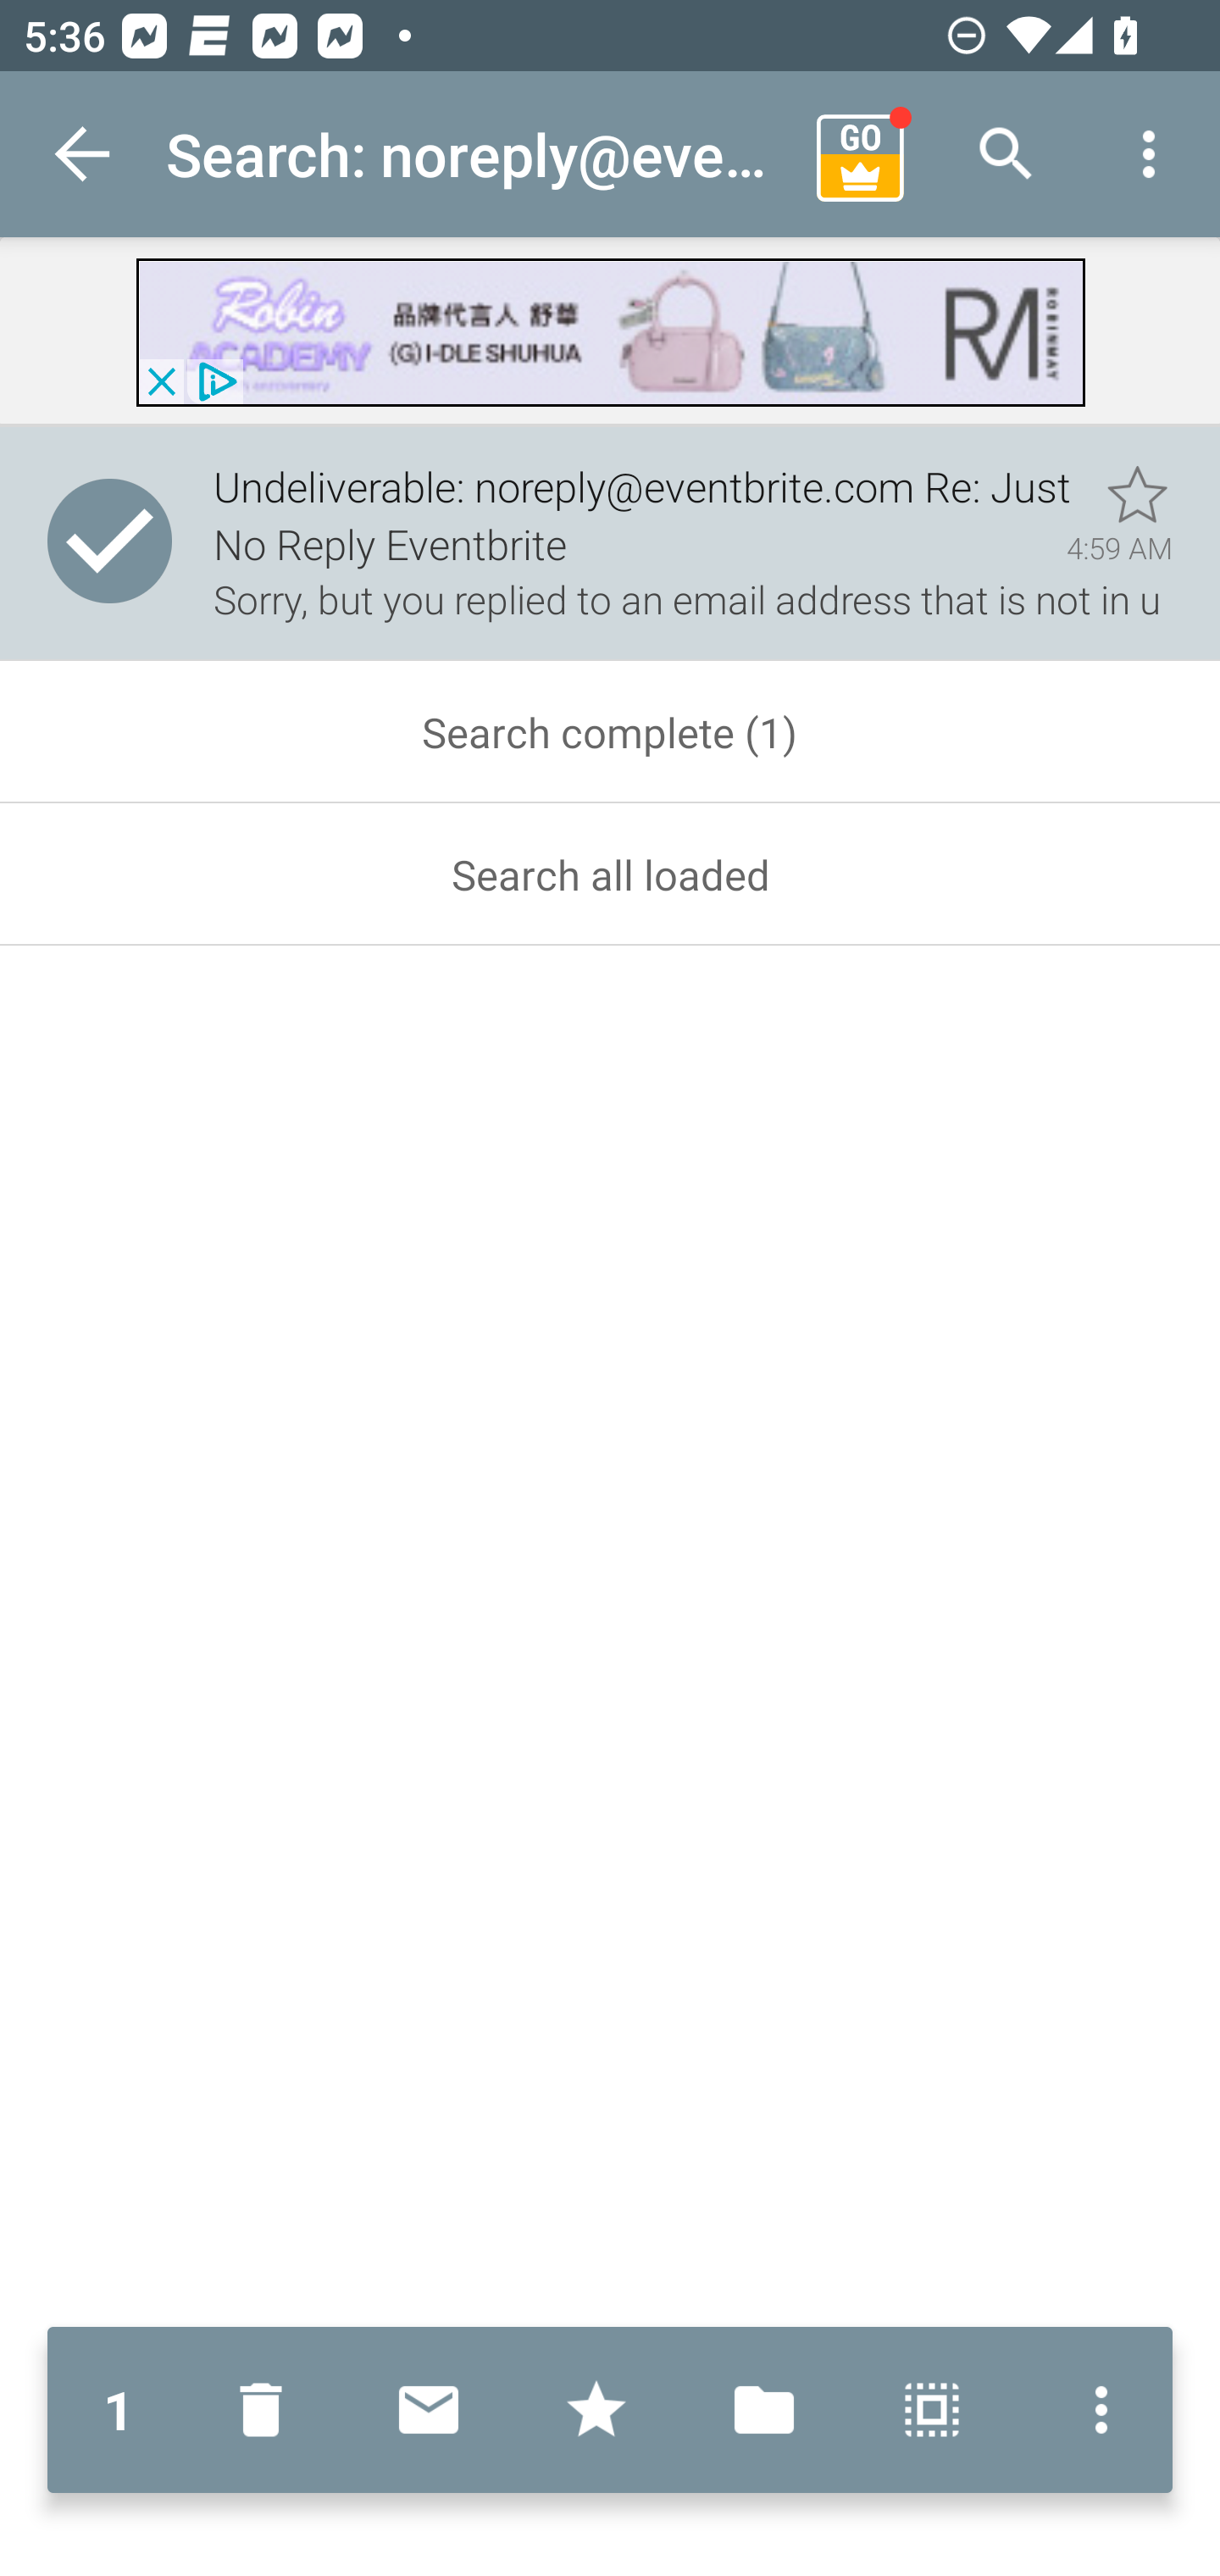  What do you see at coordinates (83, 154) in the screenshot?
I see `Navigate up` at bounding box center [83, 154].